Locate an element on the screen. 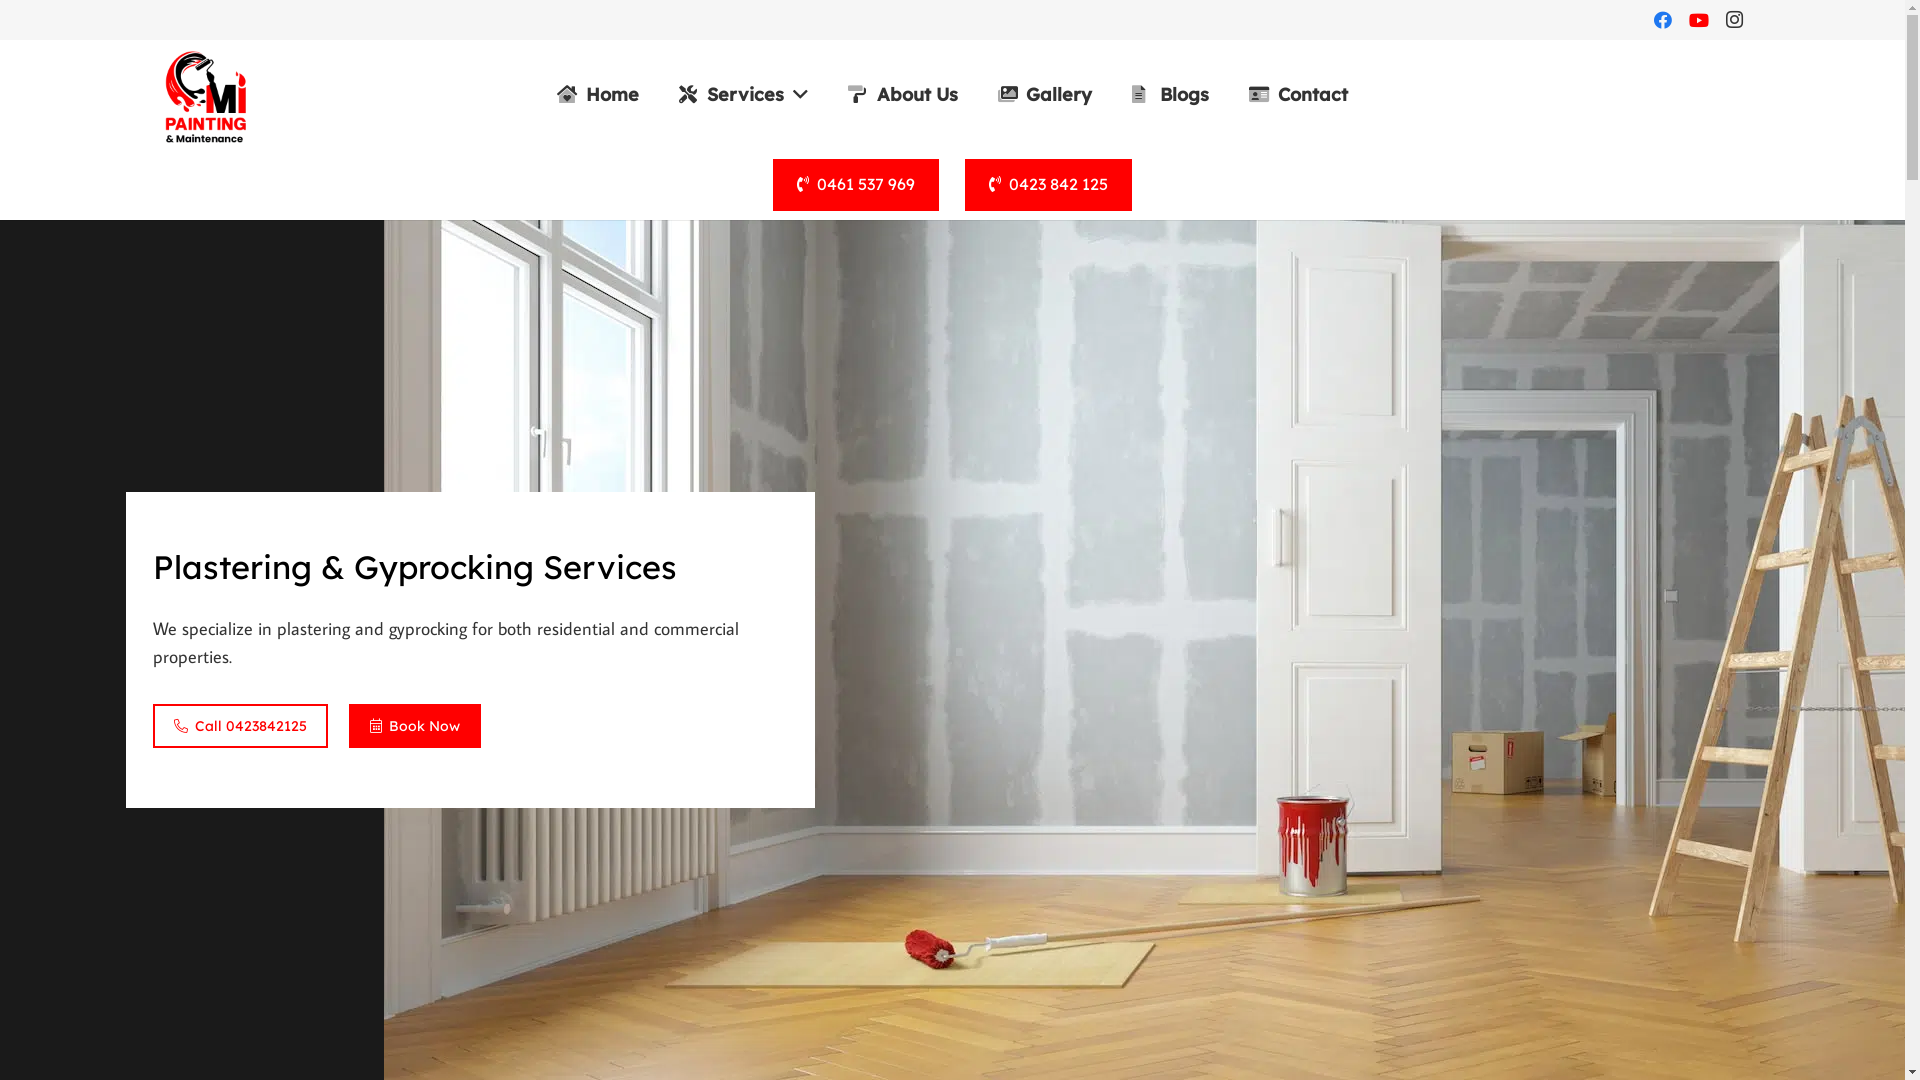  Reddit is located at coordinates (1414, 904).